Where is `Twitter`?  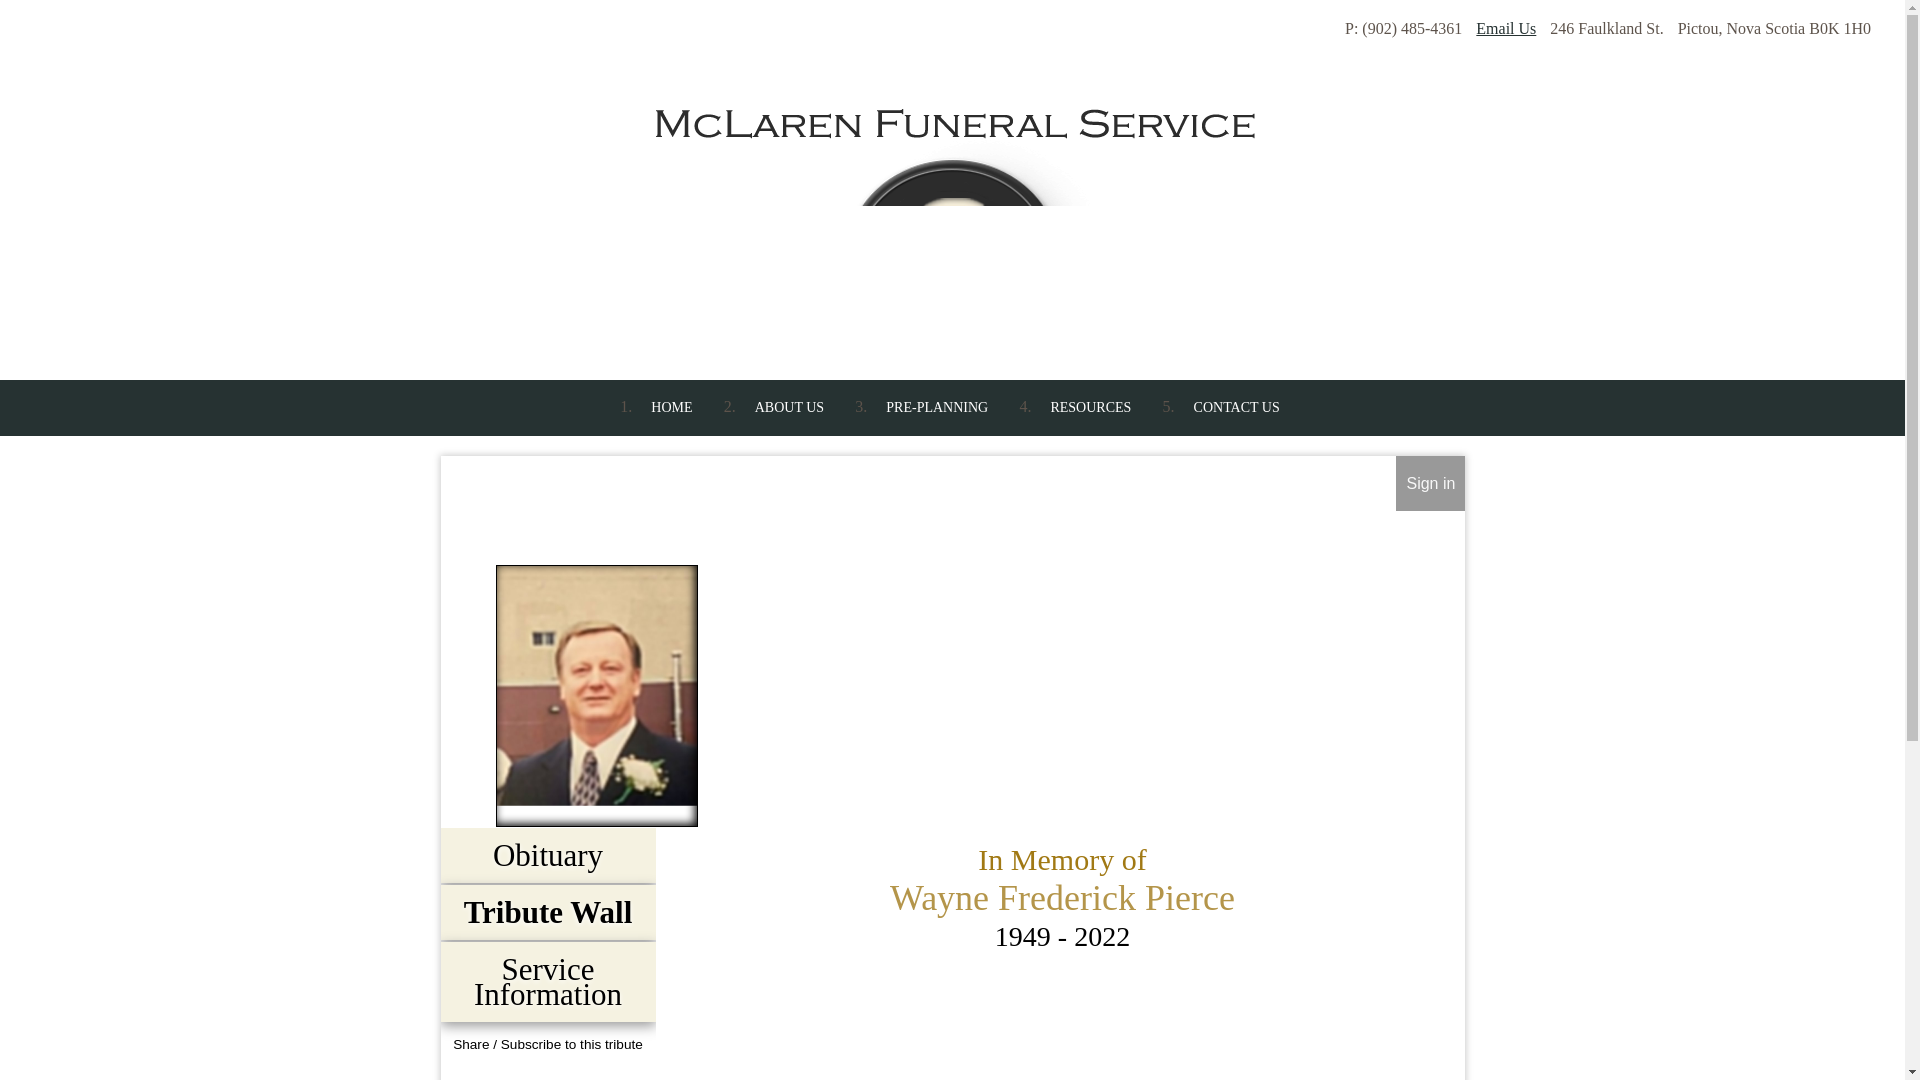
Twitter is located at coordinates (548, 1074).